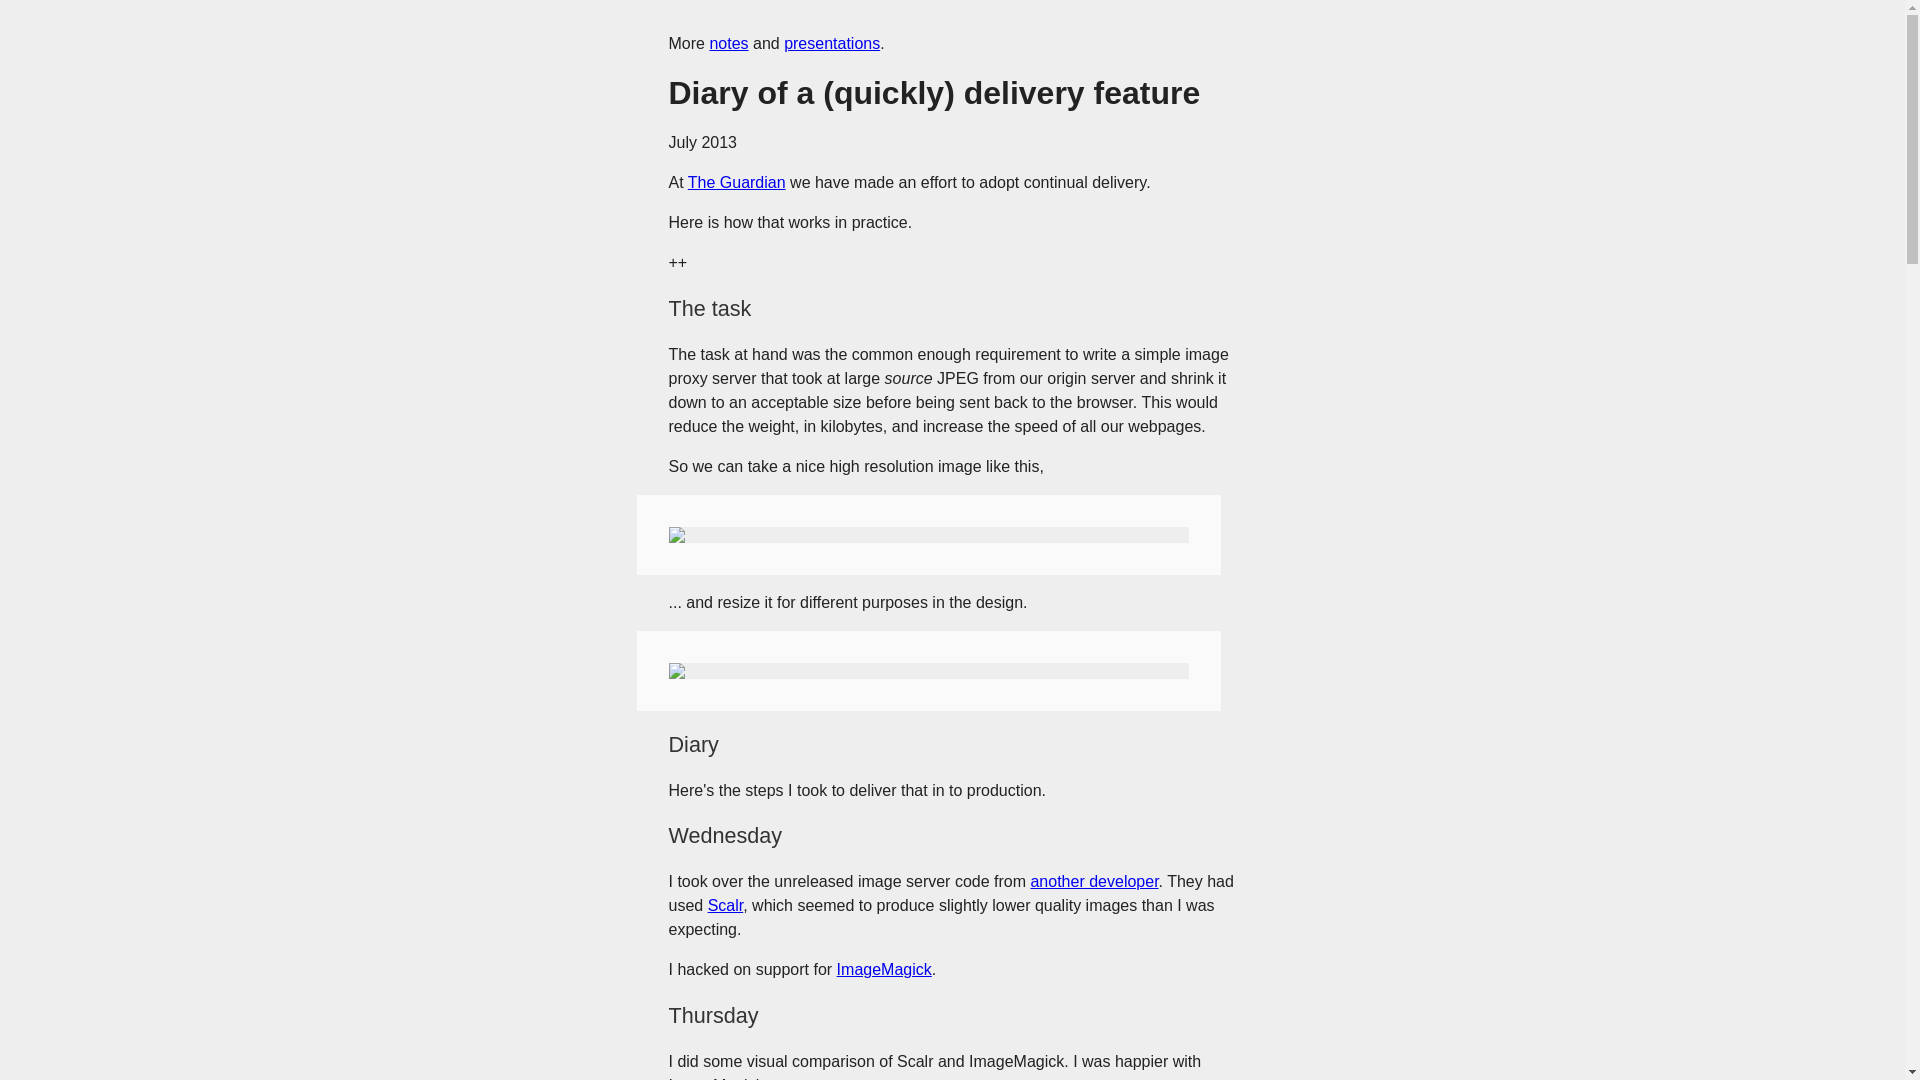  What do you see at coordinates (831, 42) in the screenshot?
I see `presentations` at bounding box center [831, 42].